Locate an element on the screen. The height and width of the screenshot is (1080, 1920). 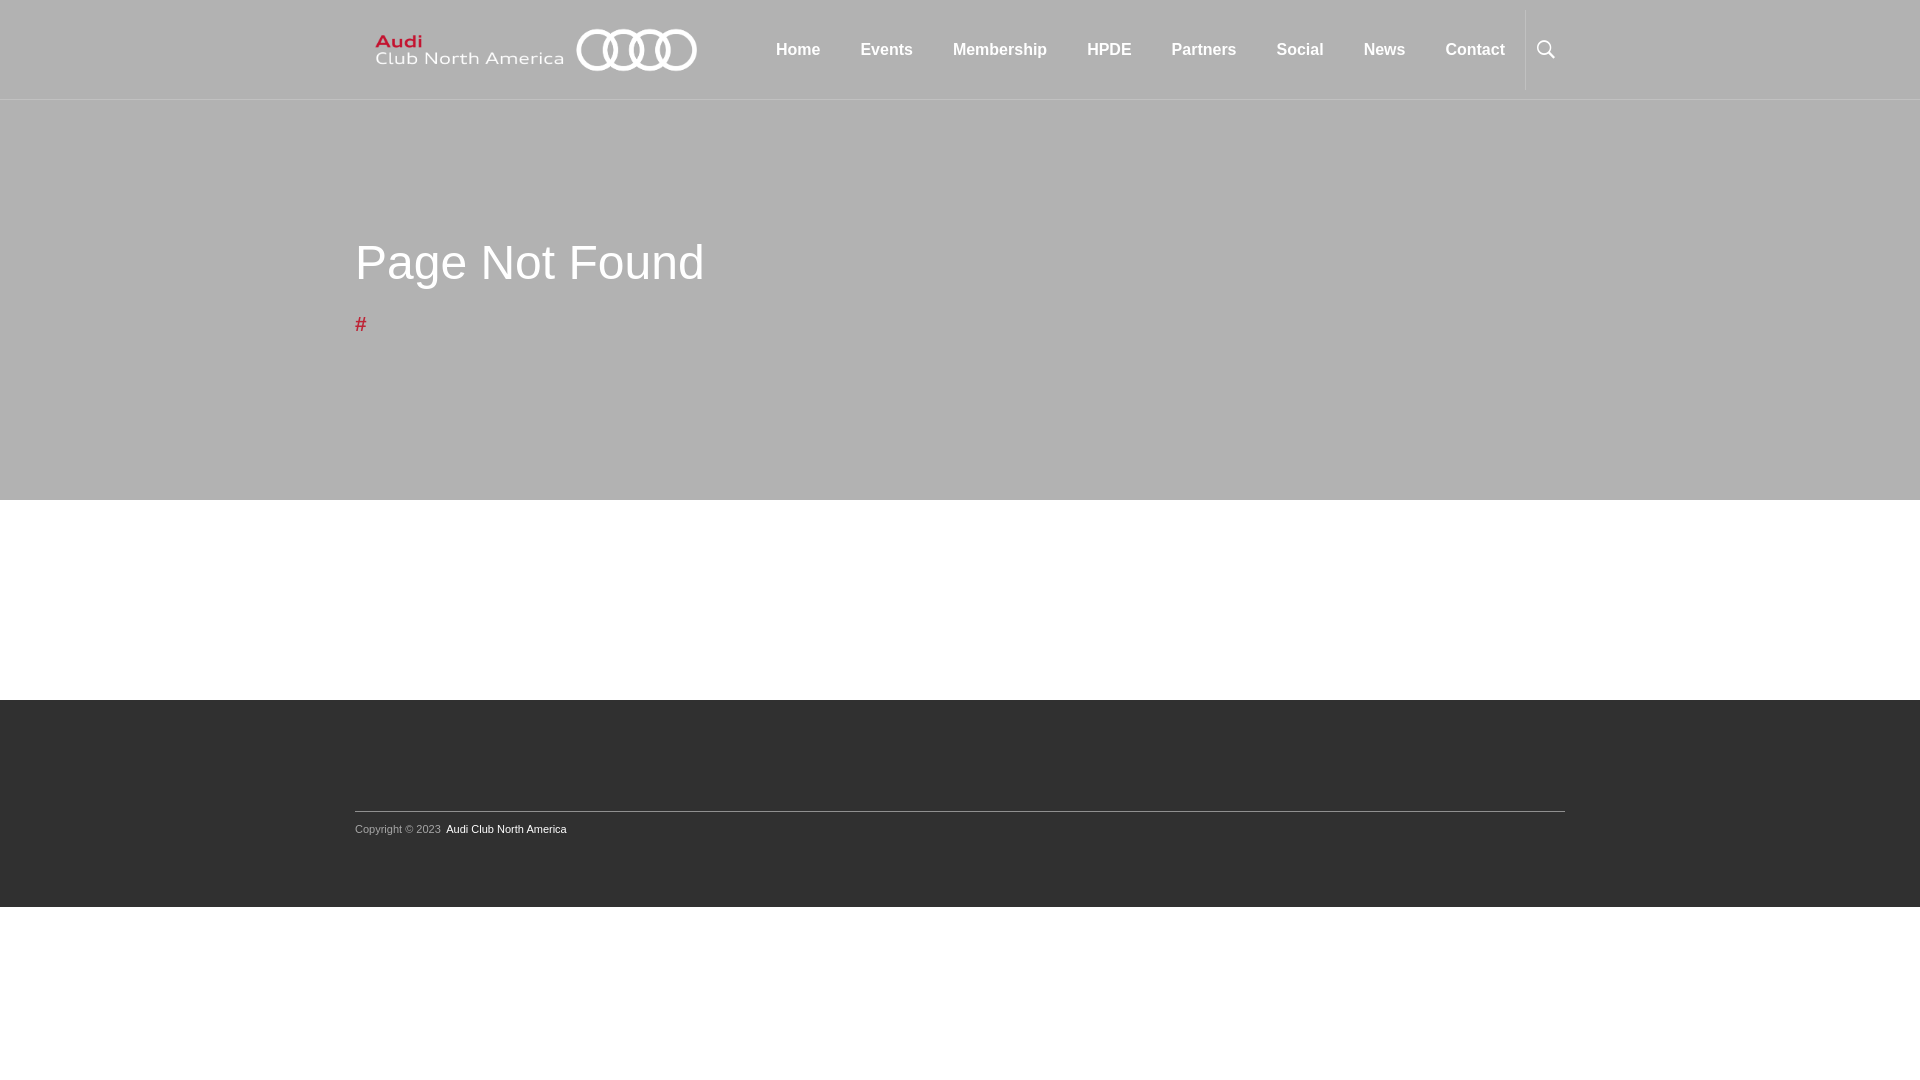
Contact is located at coordinates (1475, 50).